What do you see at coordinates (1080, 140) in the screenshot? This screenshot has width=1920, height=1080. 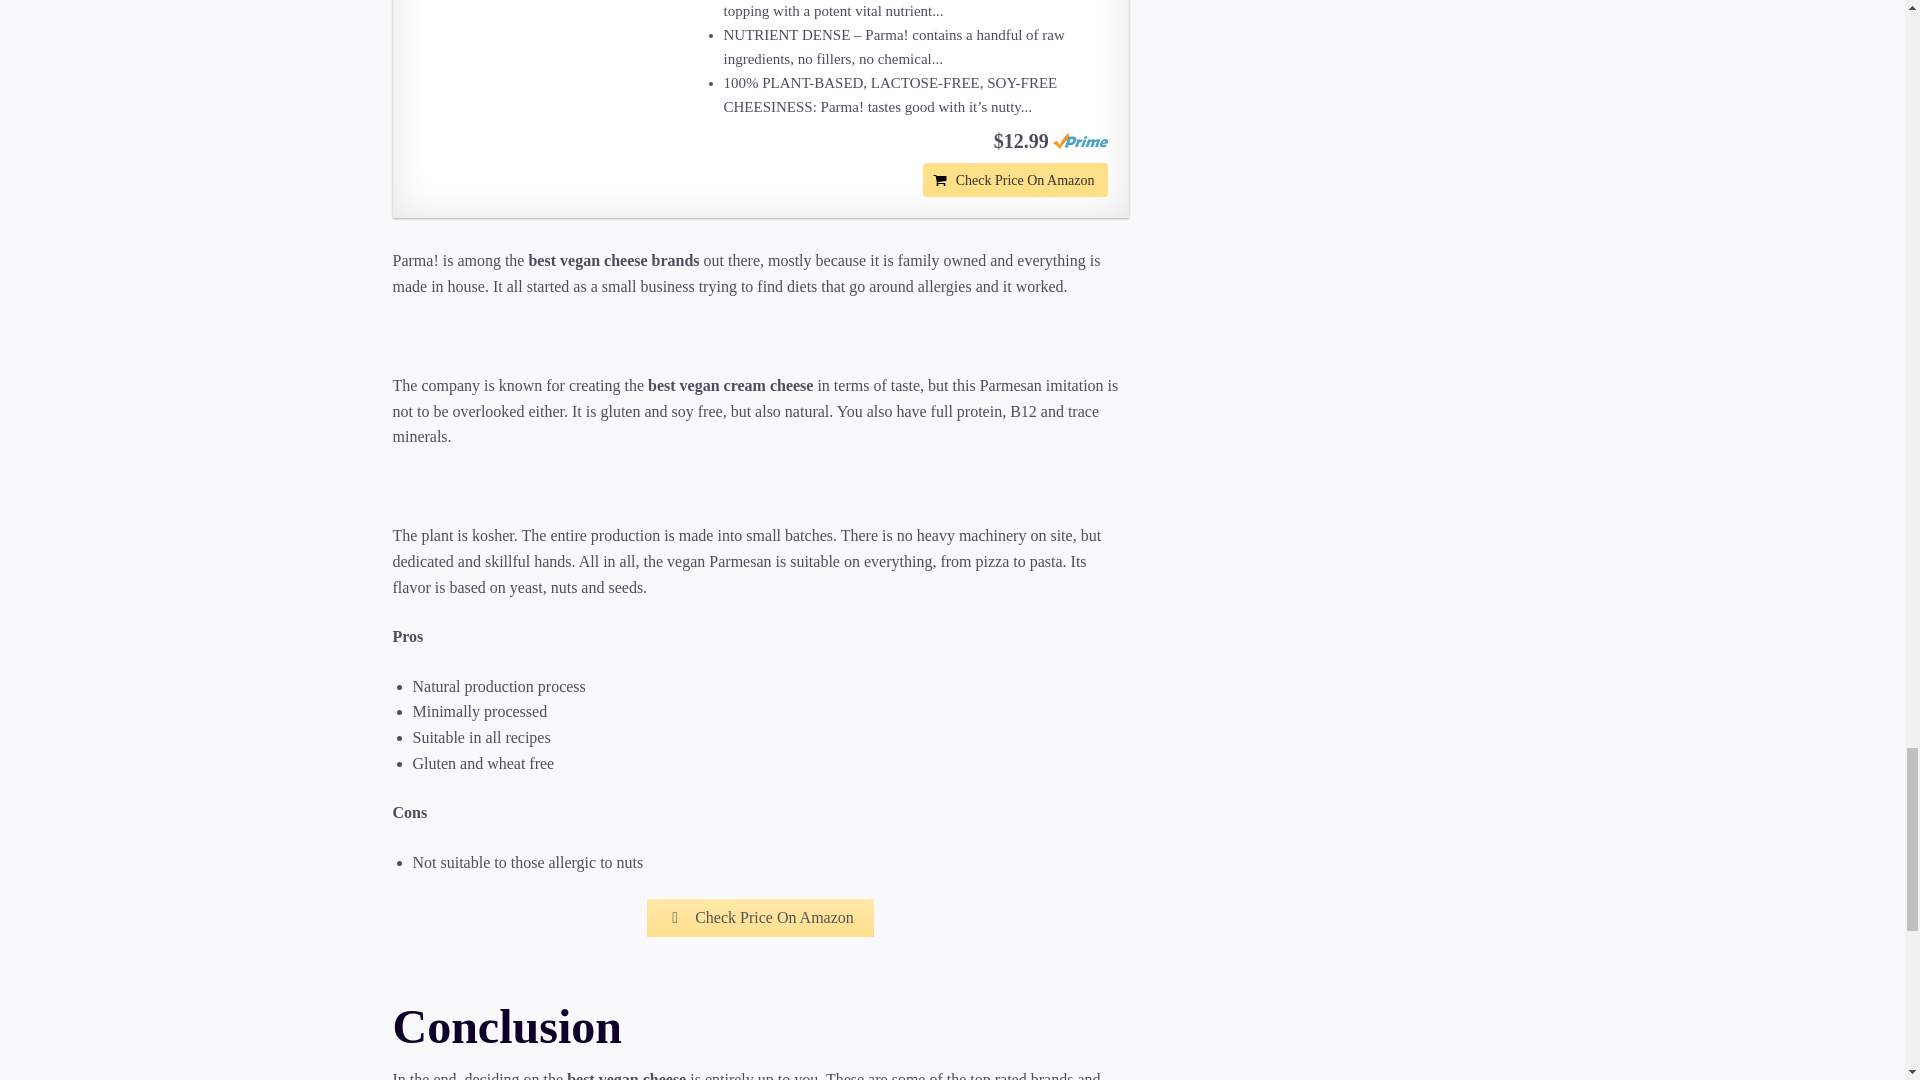 I see `Amazon Prime` at bounding box center [1080, 140].